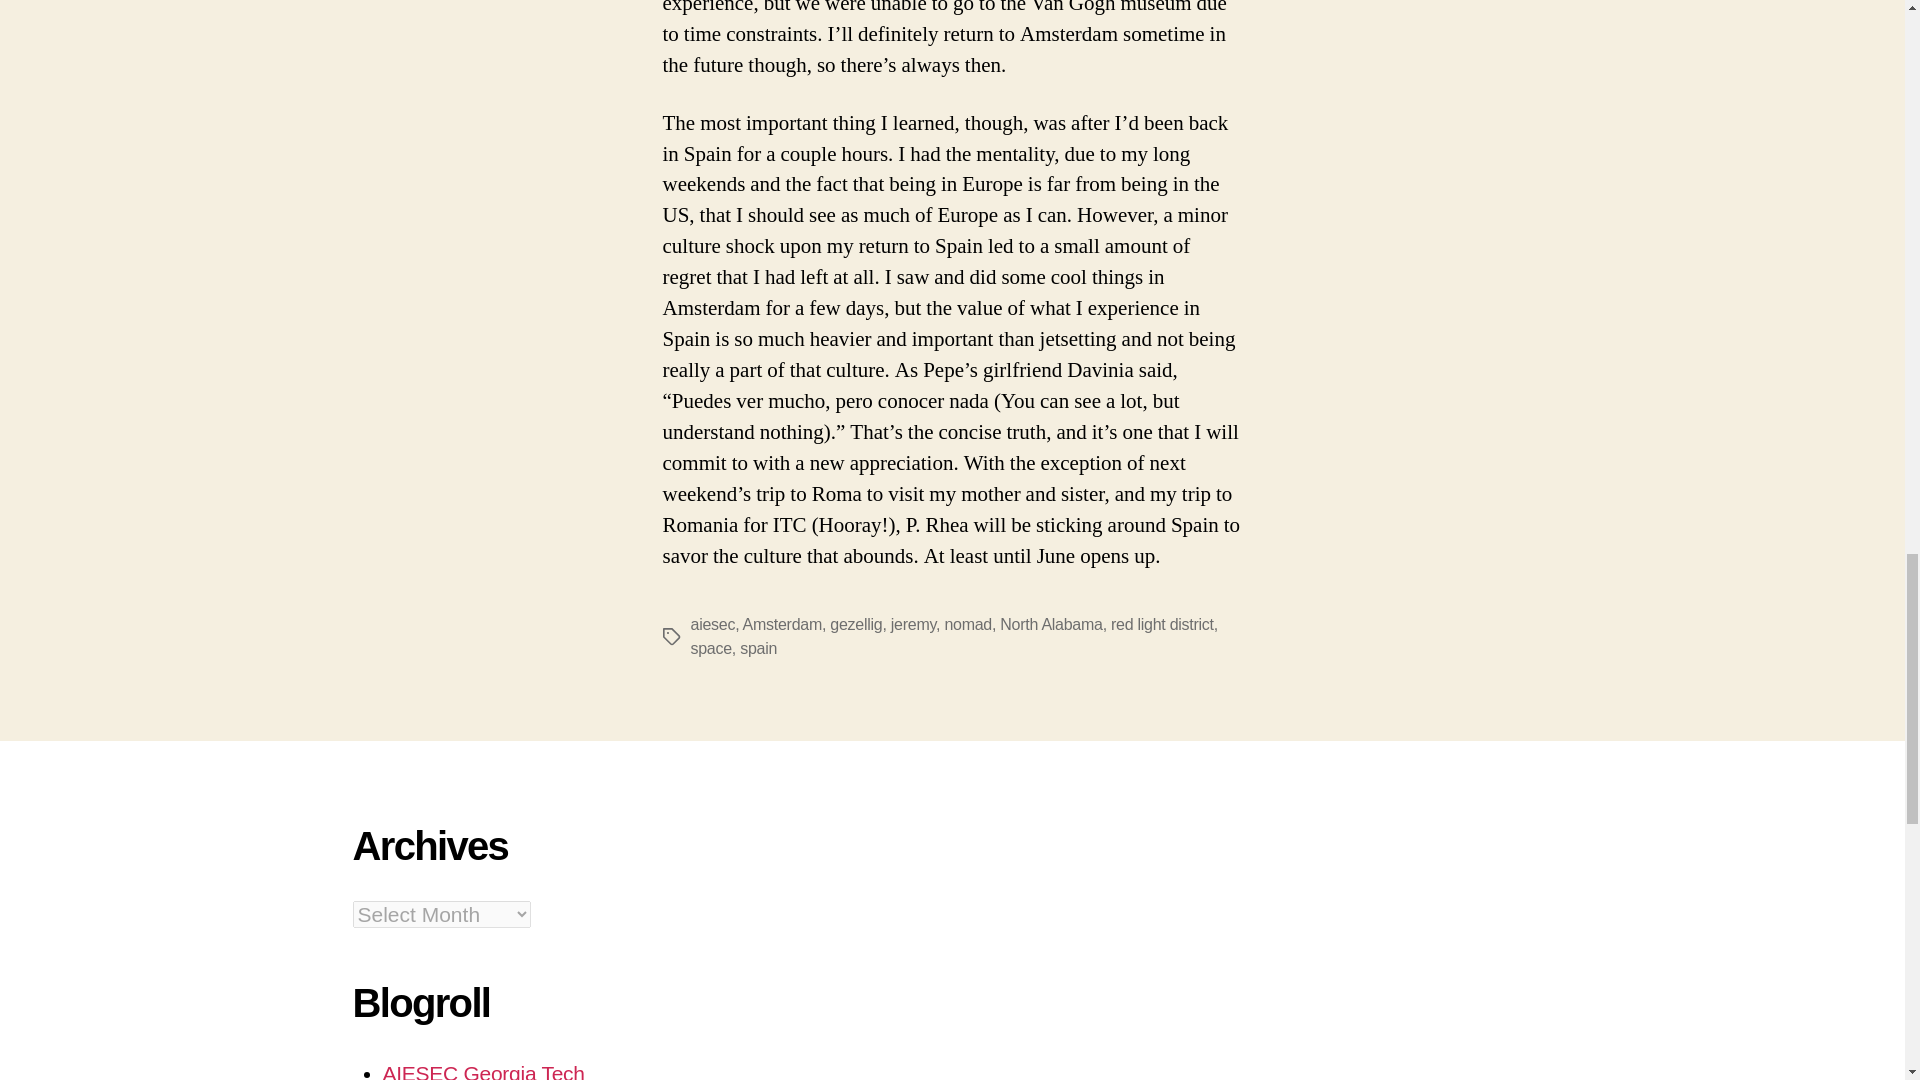 This screenshot has height=1080, width=1920. Describe the element at coordinates (1162, 624) in the screenshot. I see `red light district` at that location.